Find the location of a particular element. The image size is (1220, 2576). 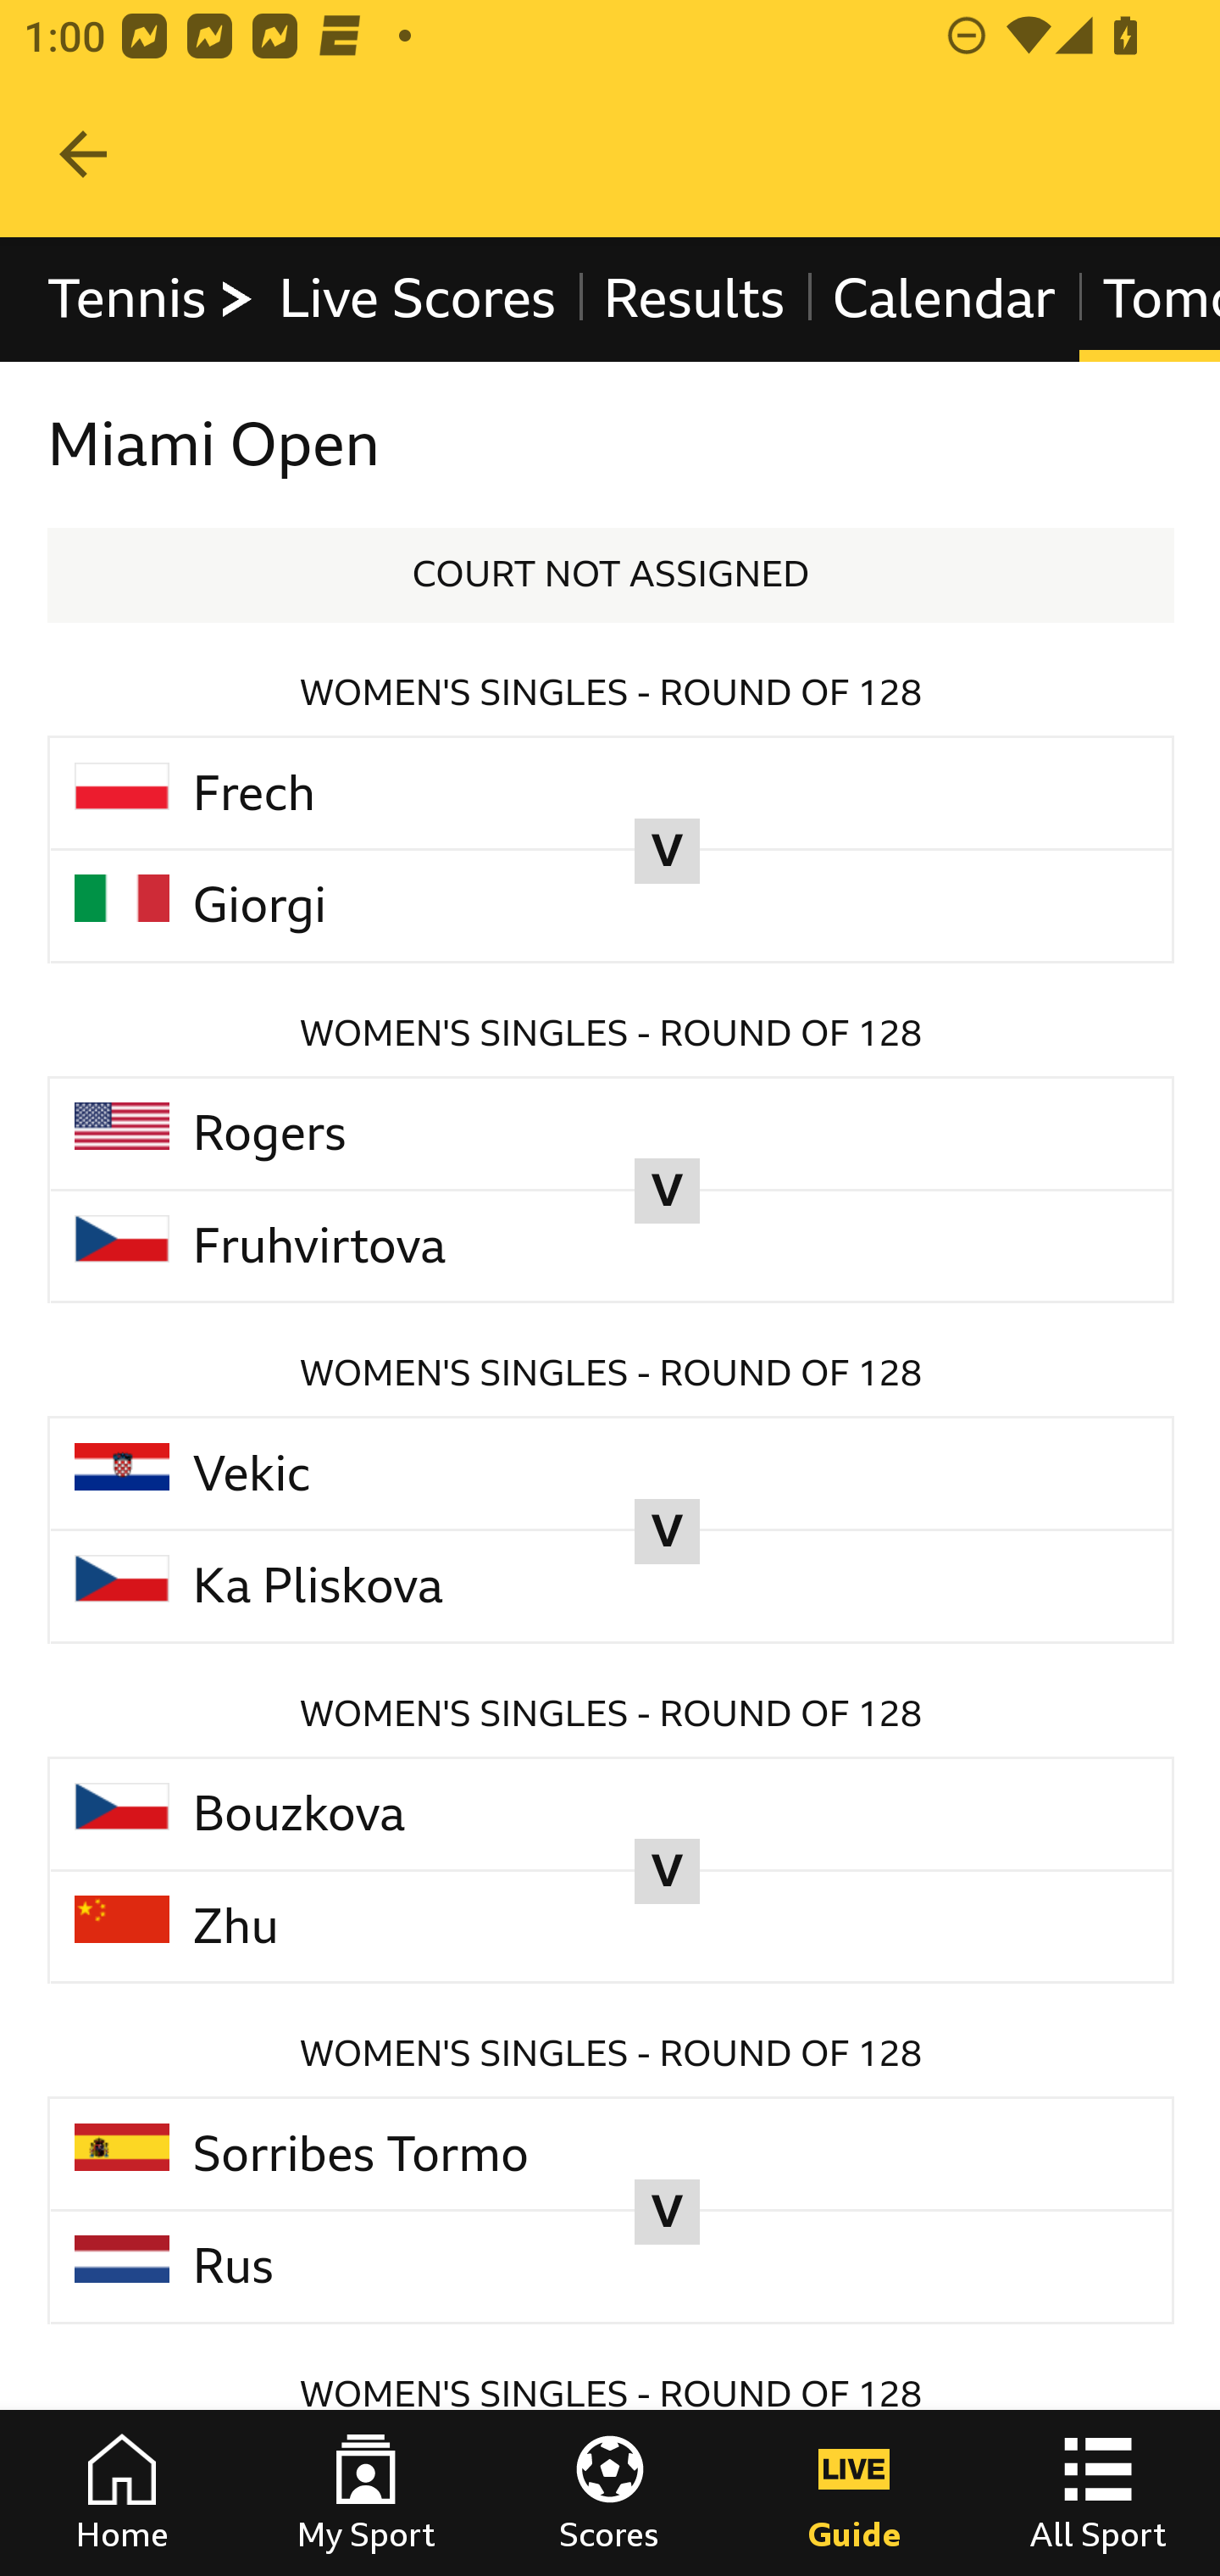

Calendar is located at coordinates (944, 298).